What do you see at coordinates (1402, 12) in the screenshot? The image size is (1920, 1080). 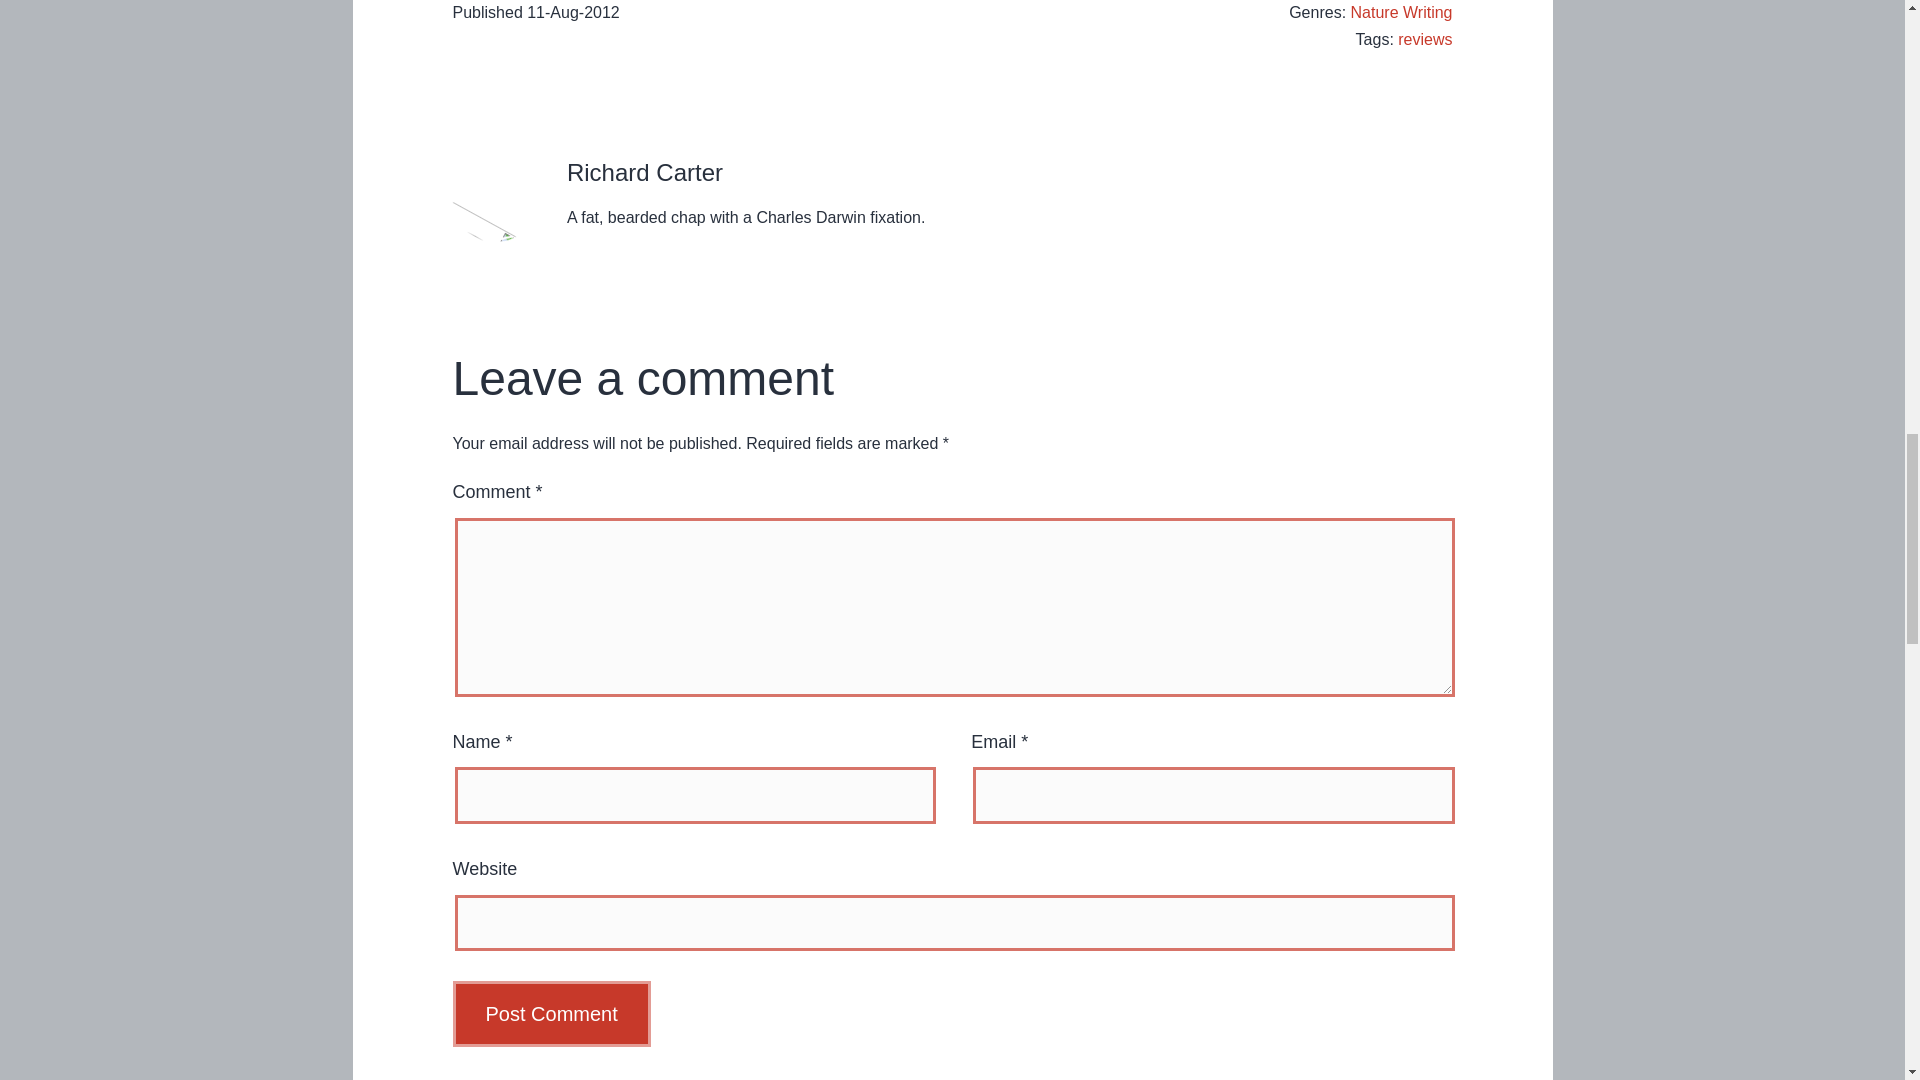 I see `Nature Writing` at bounding box center [1402, 12].